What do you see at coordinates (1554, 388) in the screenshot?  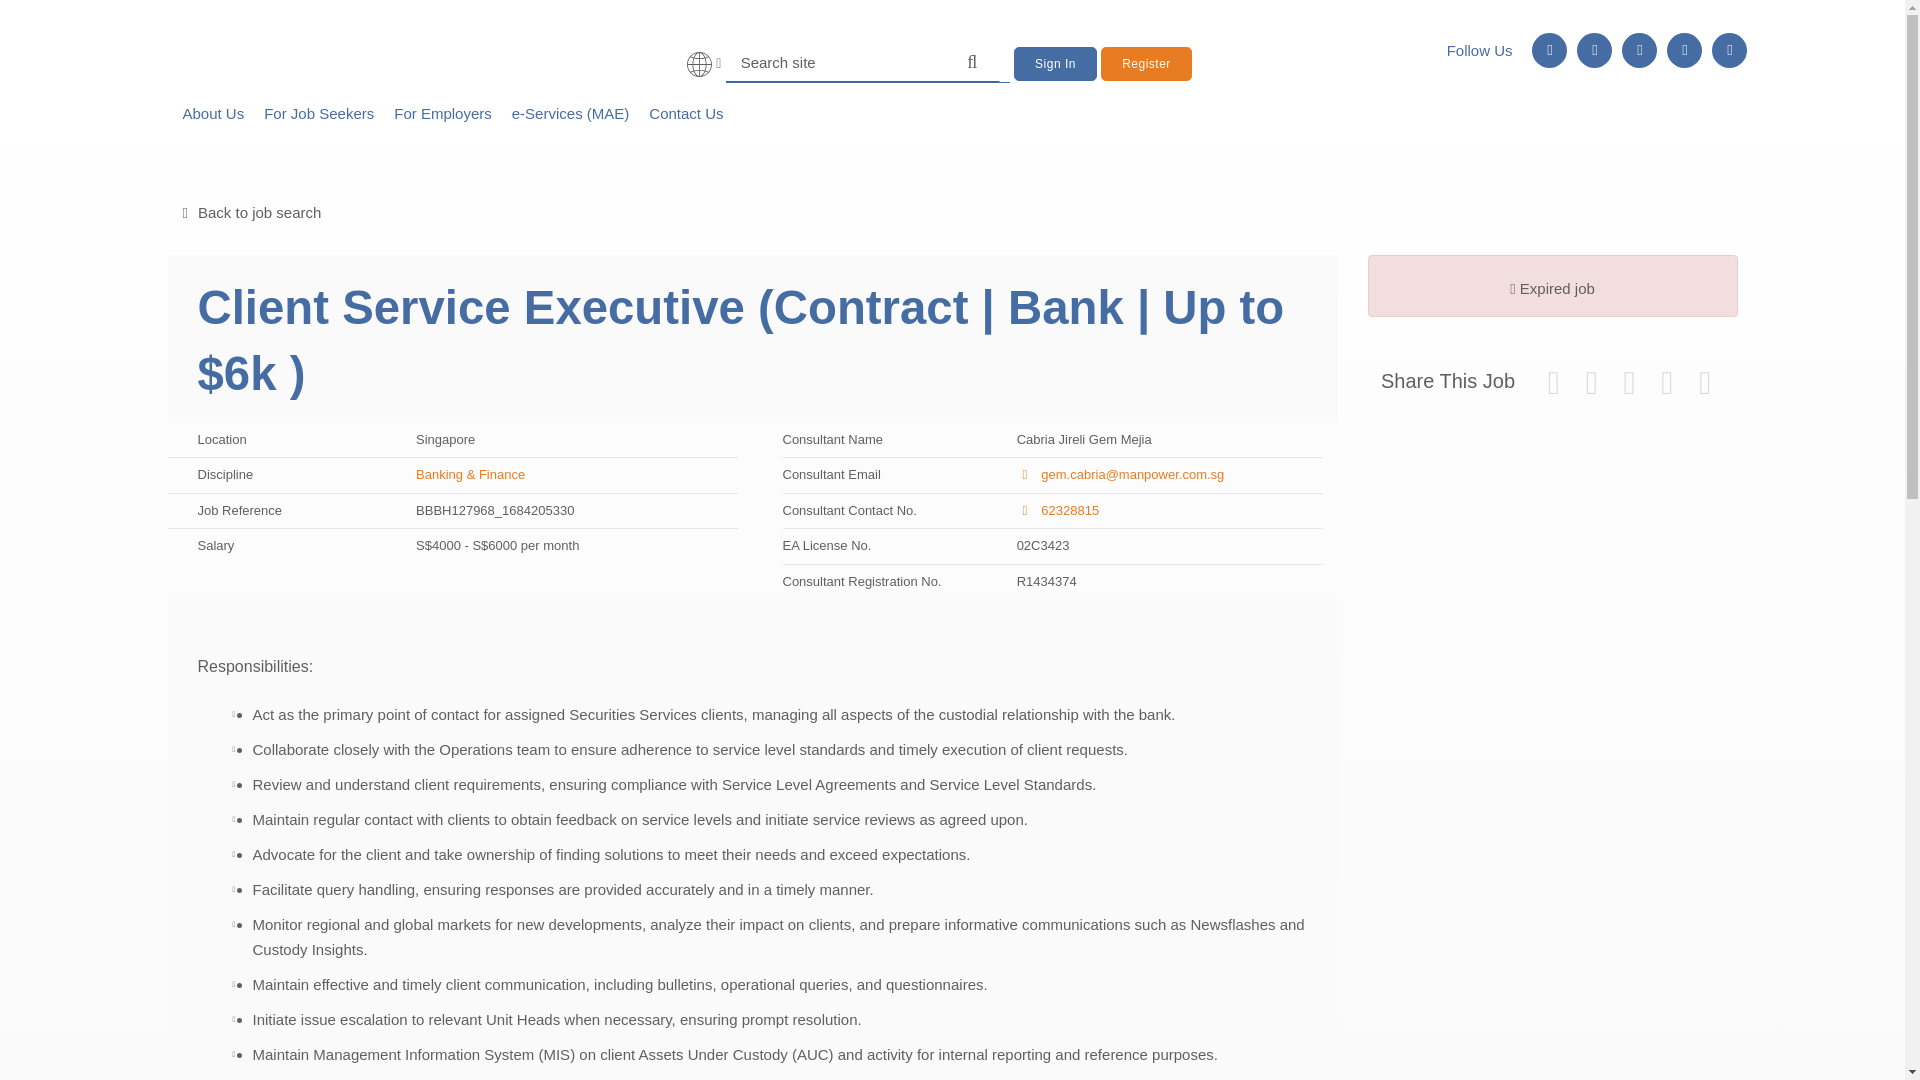 I see `Tweet this` at bounding box center [1554, 388].